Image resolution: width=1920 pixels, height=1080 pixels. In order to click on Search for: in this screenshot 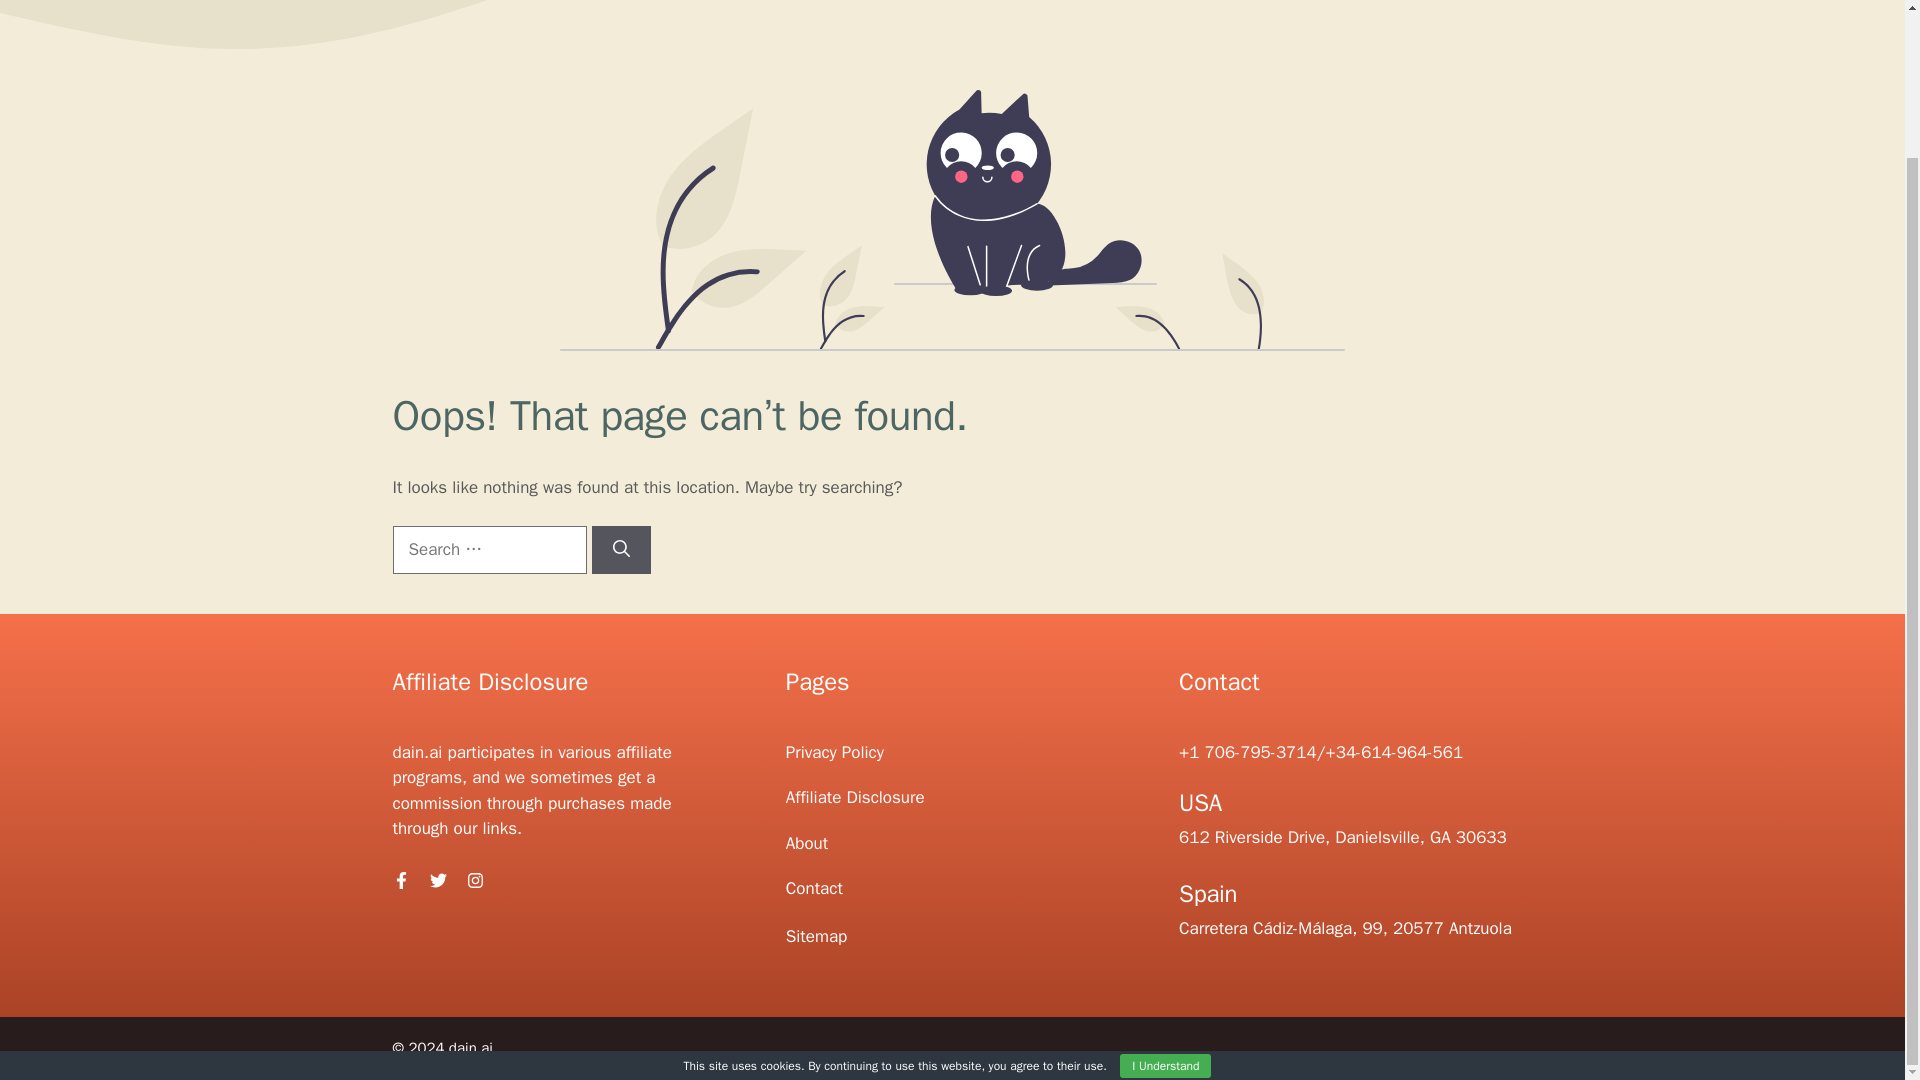, I will do `click(488, 549)`.